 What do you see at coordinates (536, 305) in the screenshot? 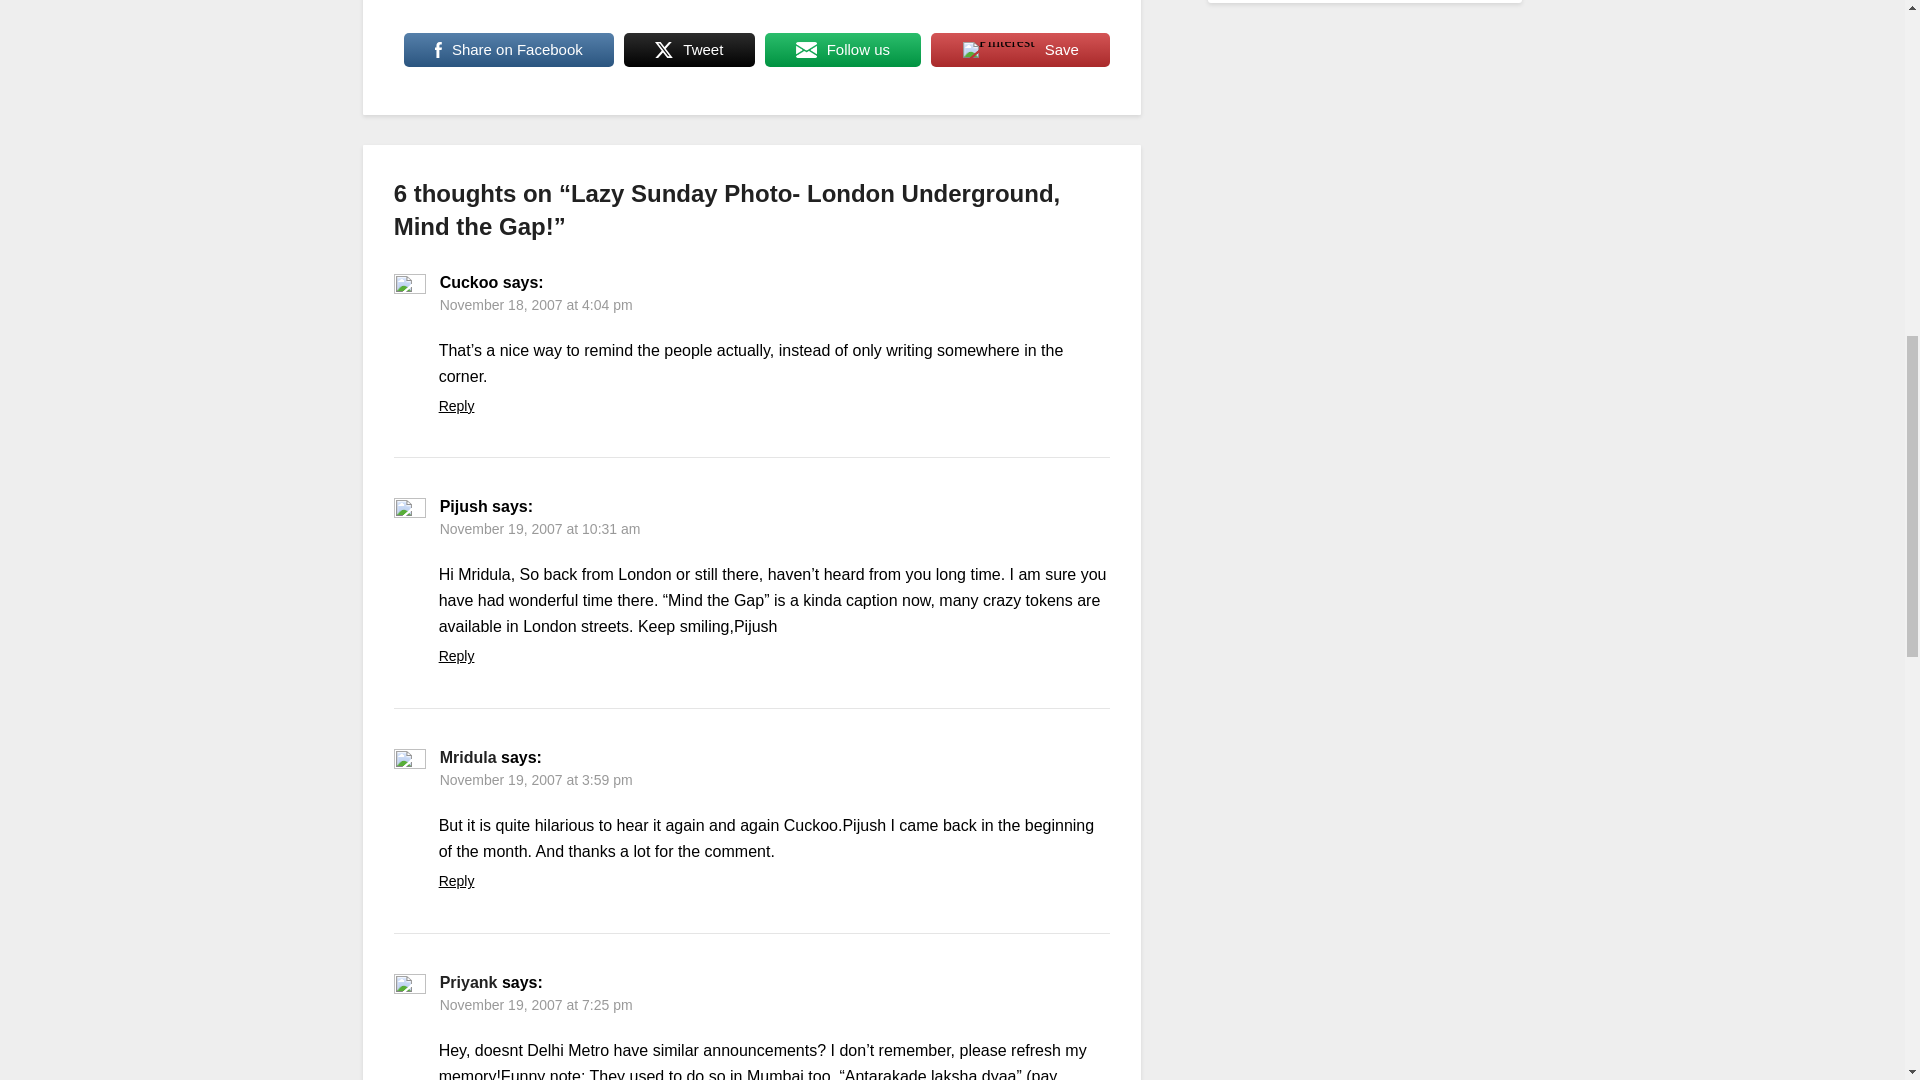
I see `November 18, 2007 at 4:04 pm` at bounding box center [536, 305].